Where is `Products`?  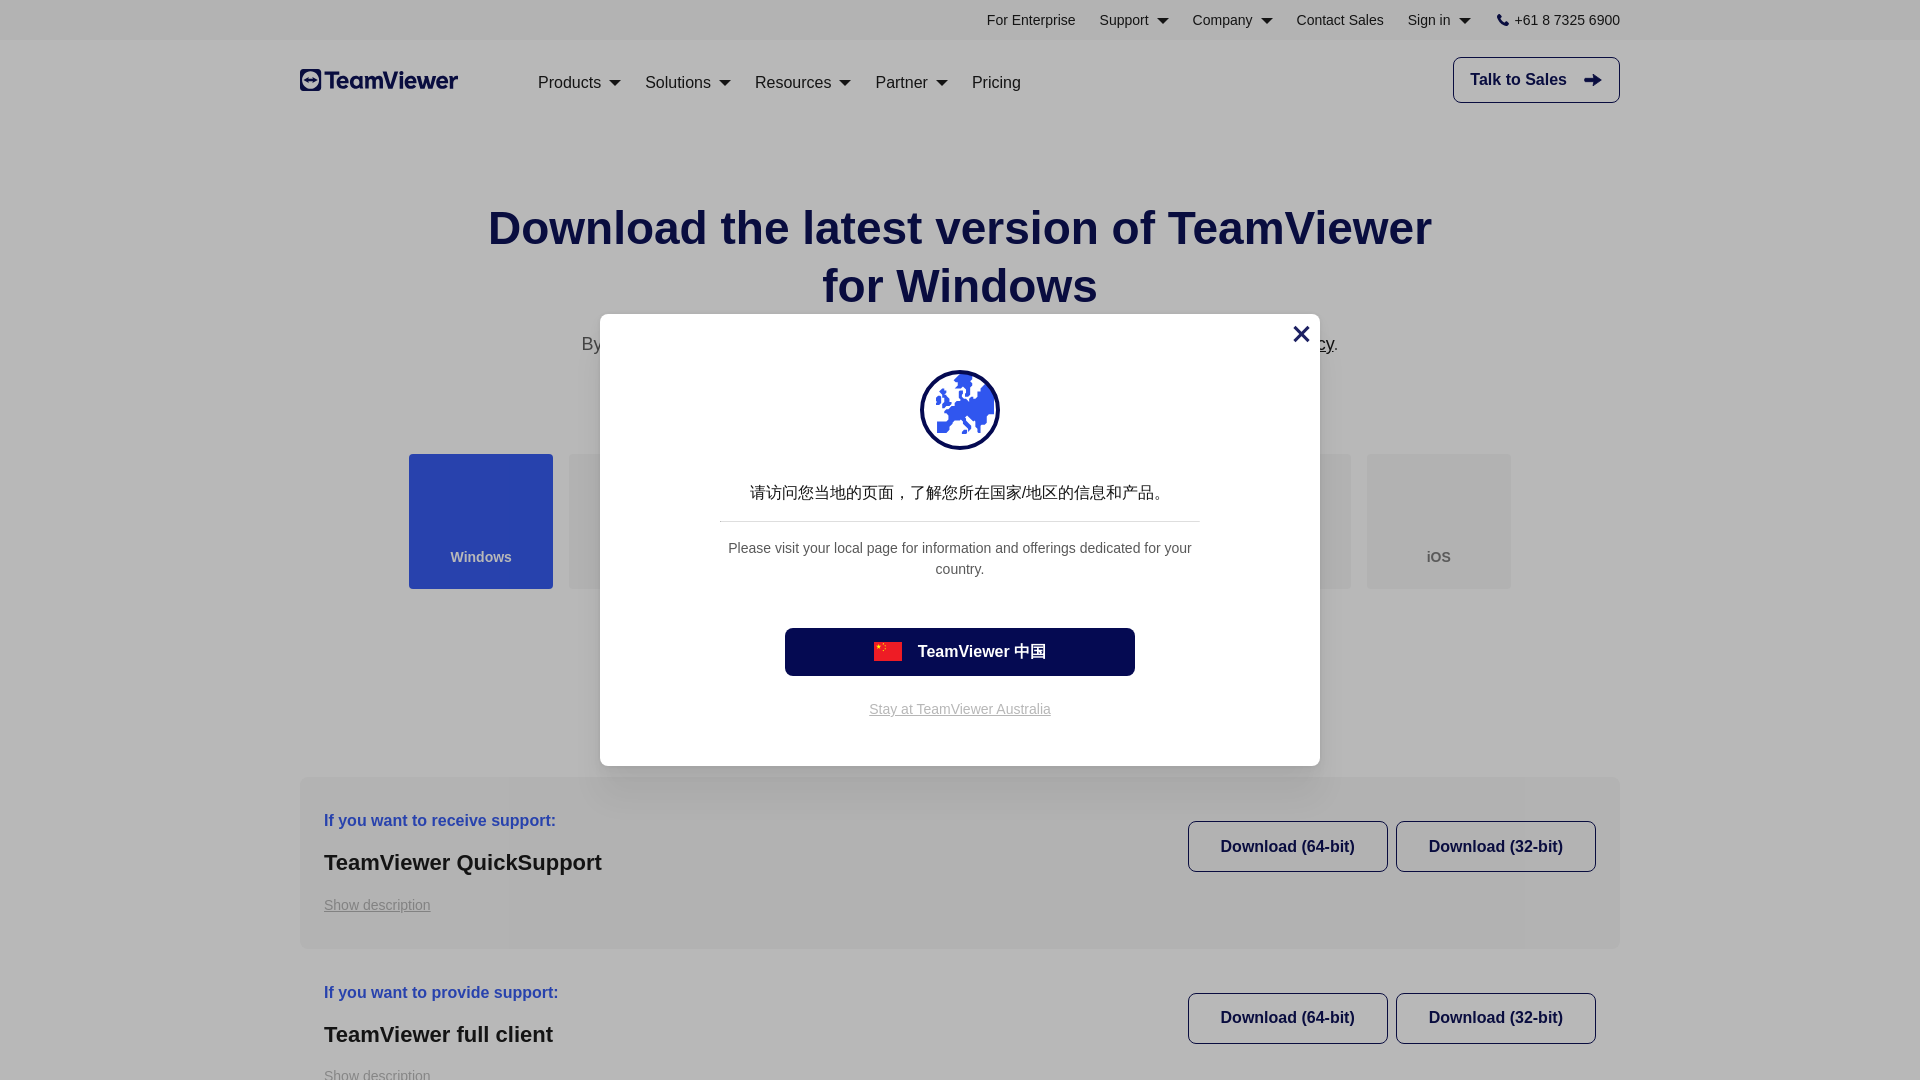
Products is located at coordinates (578, 82).